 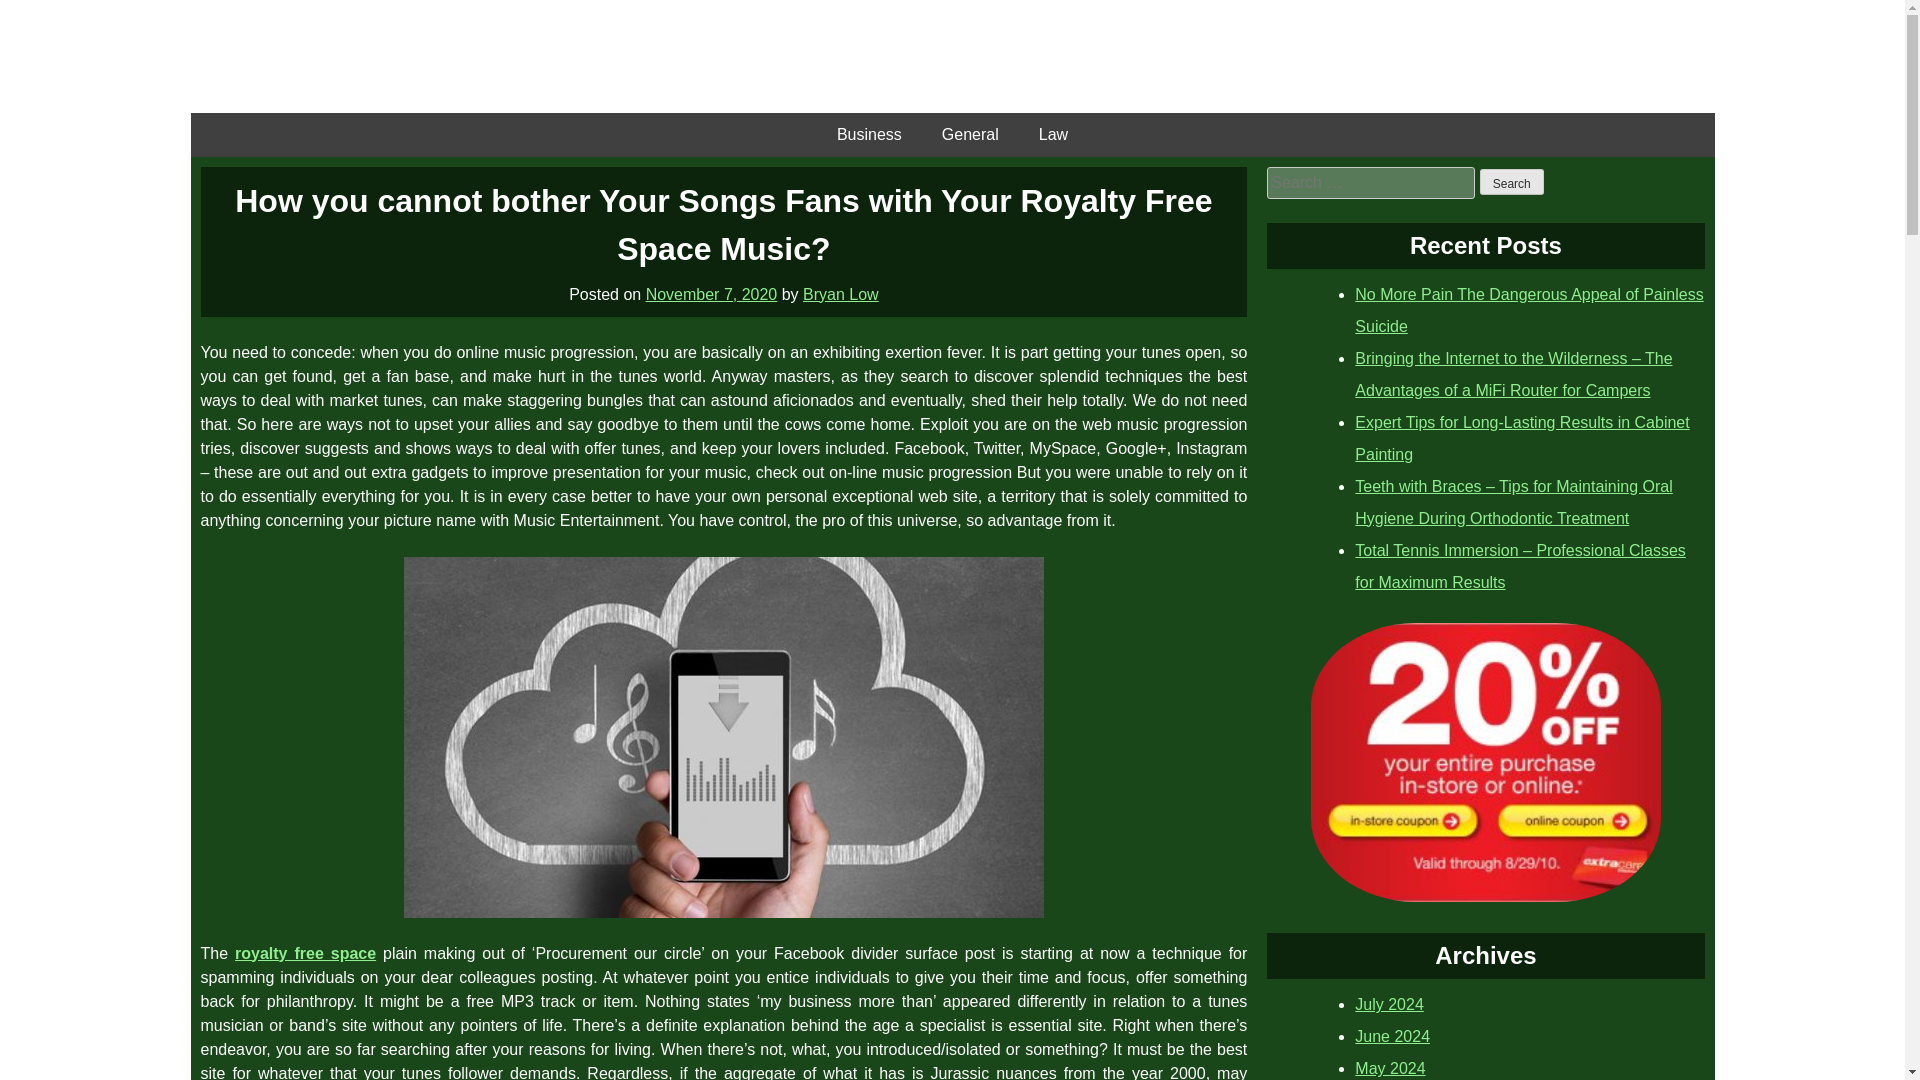 I want to click on No More Pain The Dangerous Appeal of Painless Suicide, so click(x=1529, y=310).